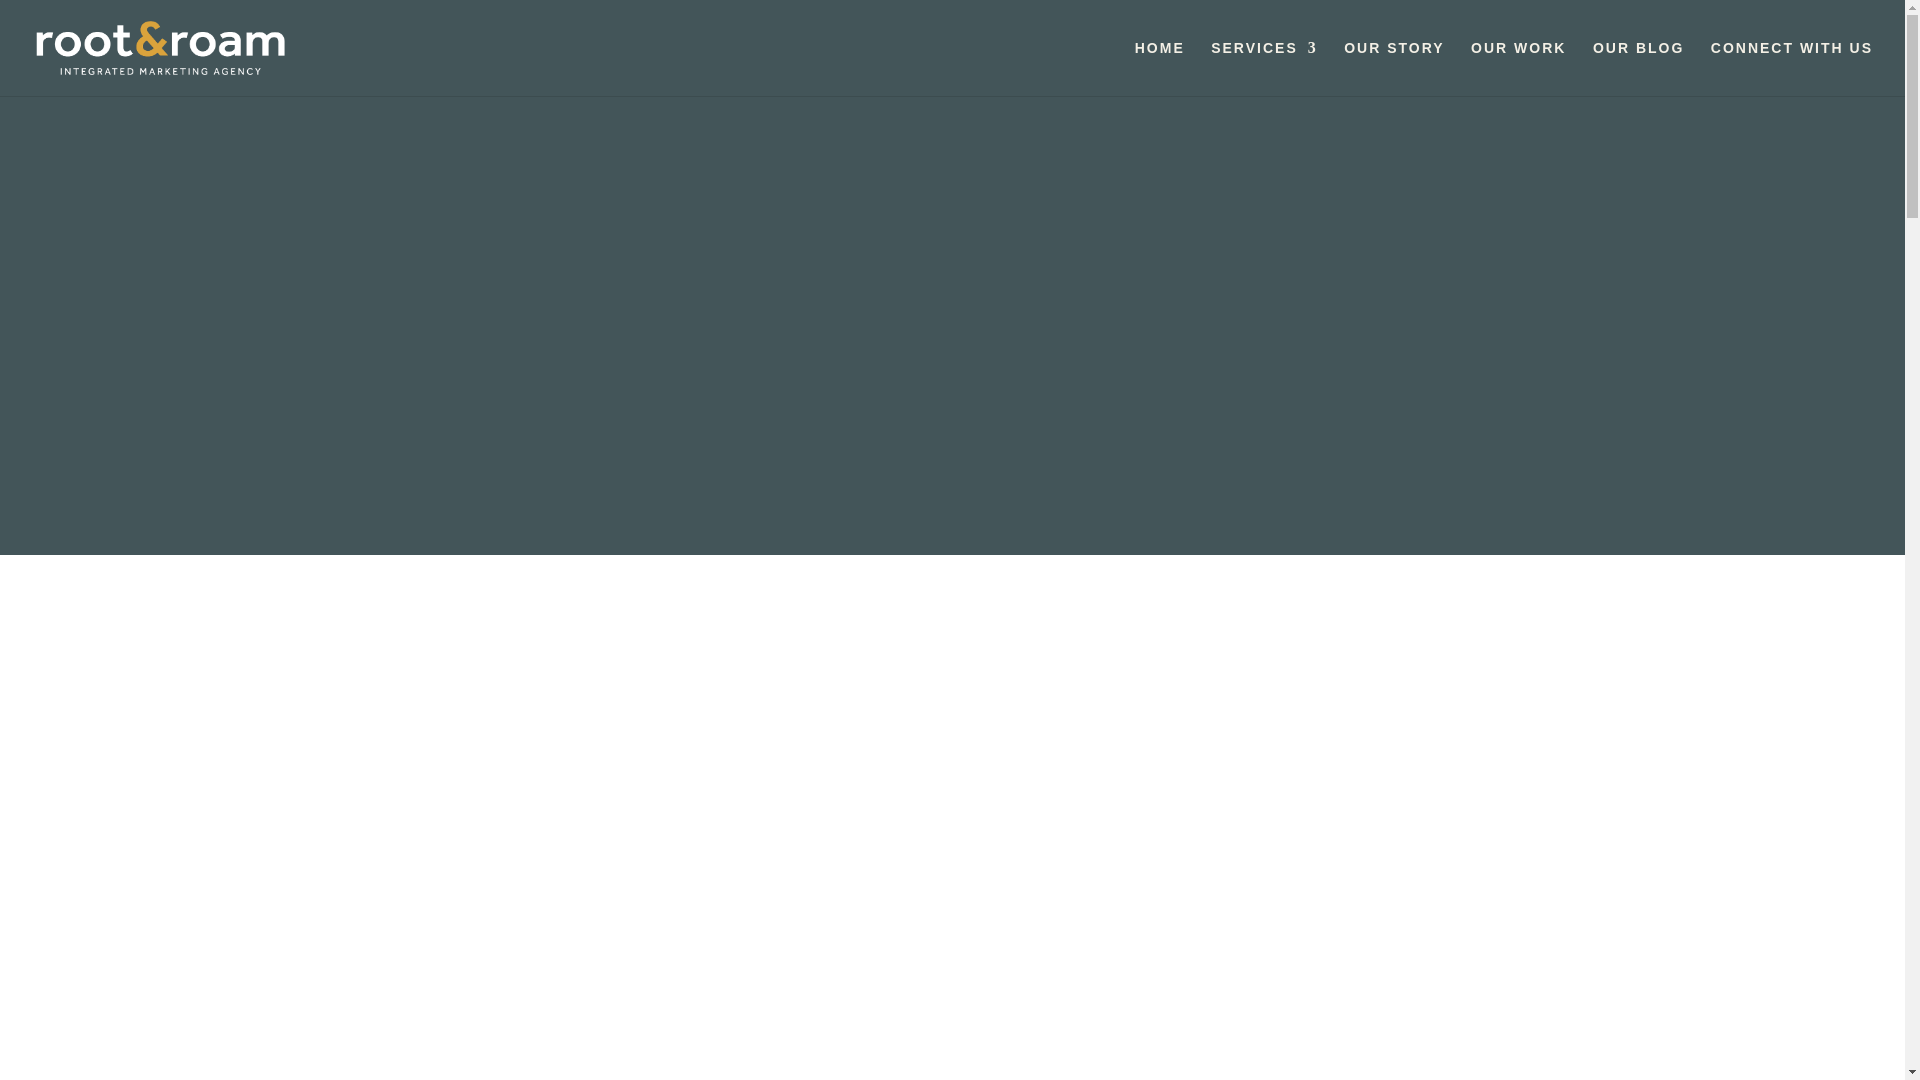  What do you see at coordinates (1264, 68) in the screenshot?
I see `SERVICES` at bounding box center [1264, 68].